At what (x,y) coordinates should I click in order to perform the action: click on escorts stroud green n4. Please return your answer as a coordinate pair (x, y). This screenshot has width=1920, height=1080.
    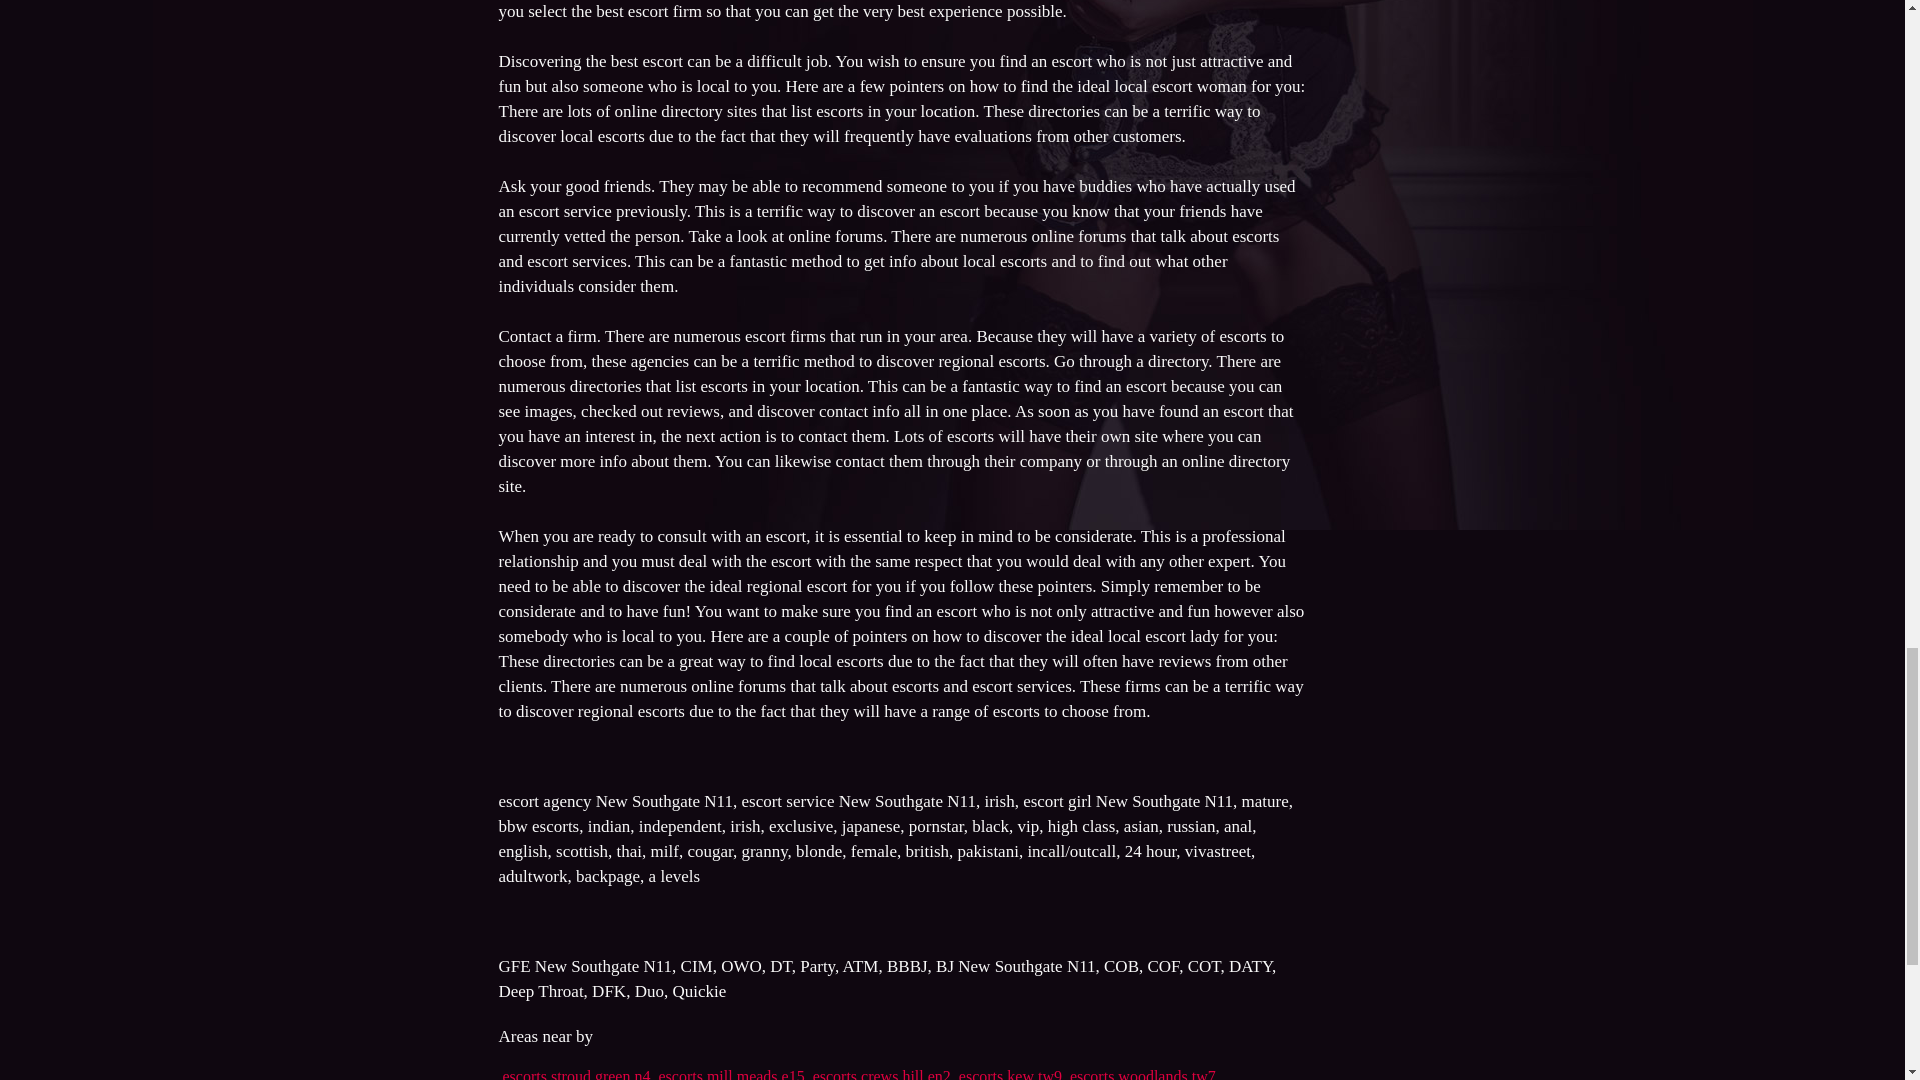
    Looking at the image, I should click on (576, 1074).